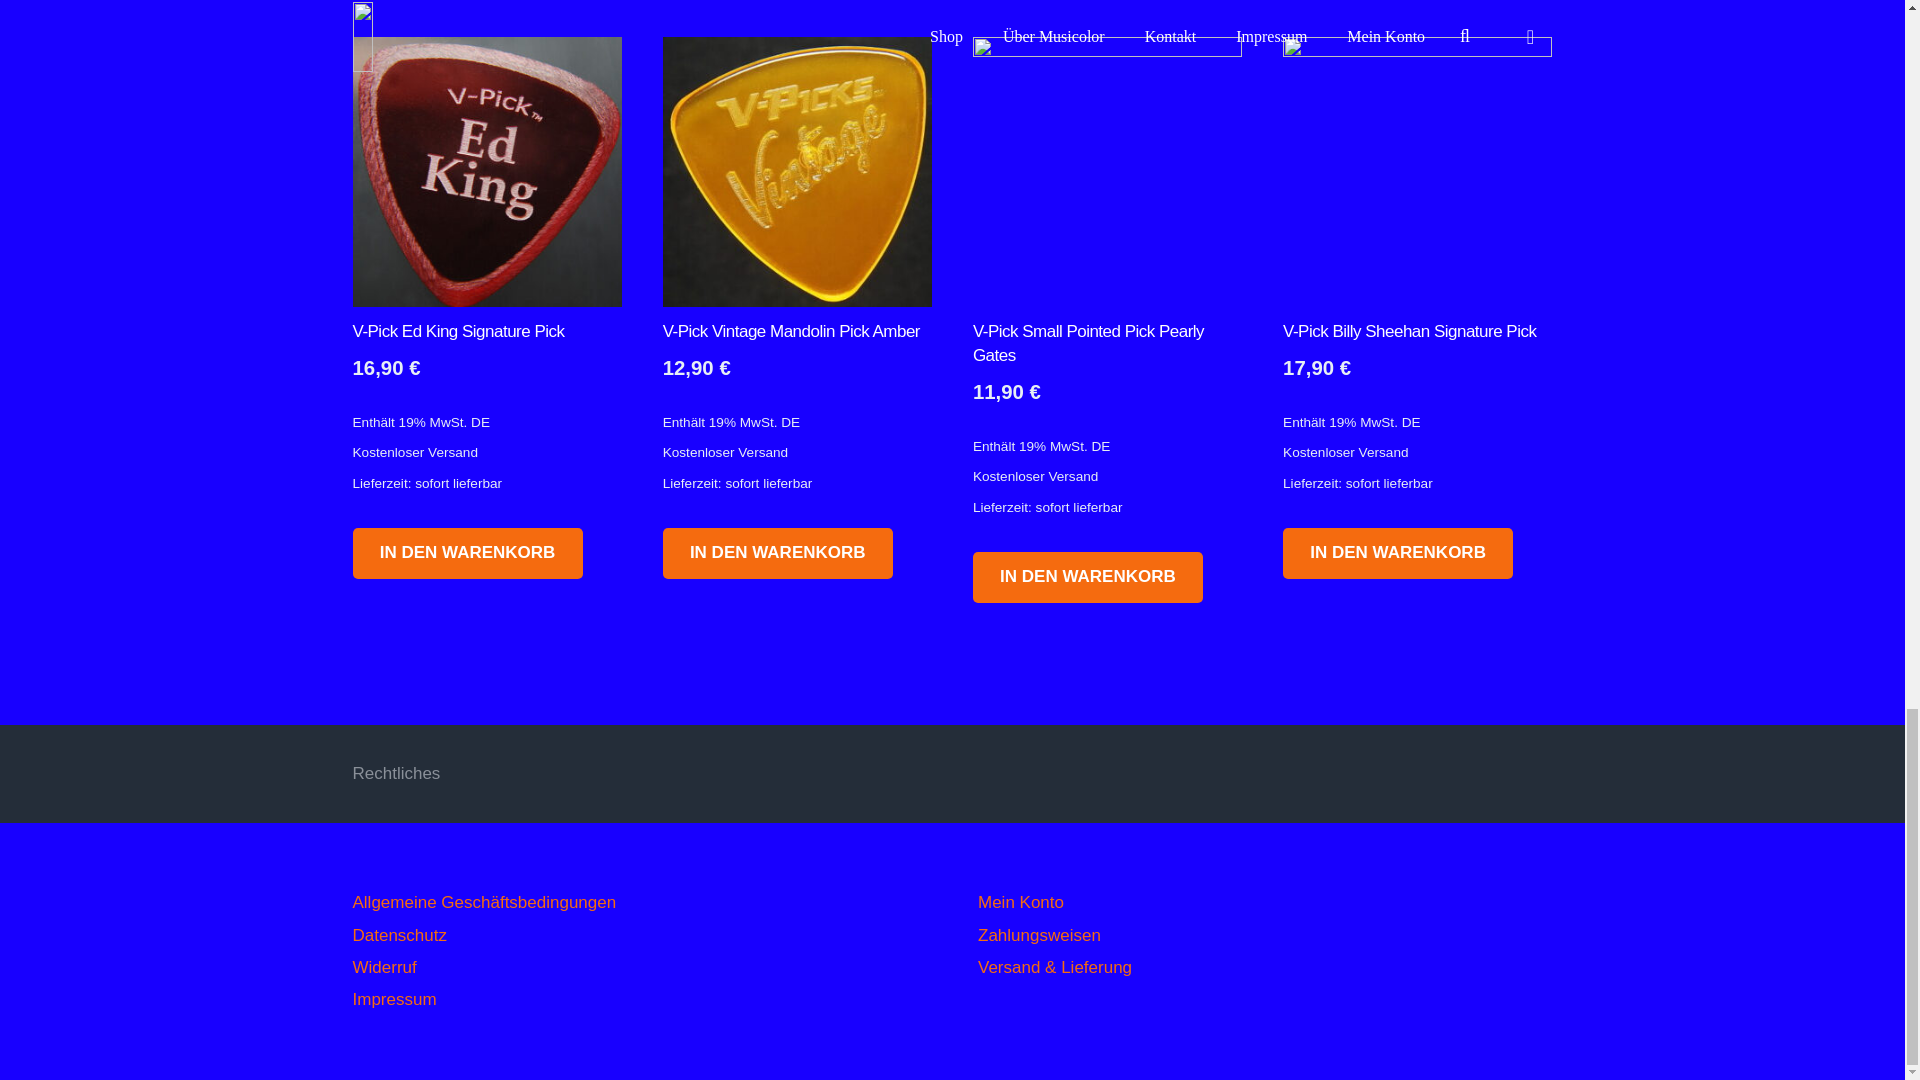 The height and width of the screenshot is (1080, 1920). What do you see at coordinates (1088, 576) in the screenshot?
I see `IN DEN WARENKORB` at bounding box center [1088, 576].